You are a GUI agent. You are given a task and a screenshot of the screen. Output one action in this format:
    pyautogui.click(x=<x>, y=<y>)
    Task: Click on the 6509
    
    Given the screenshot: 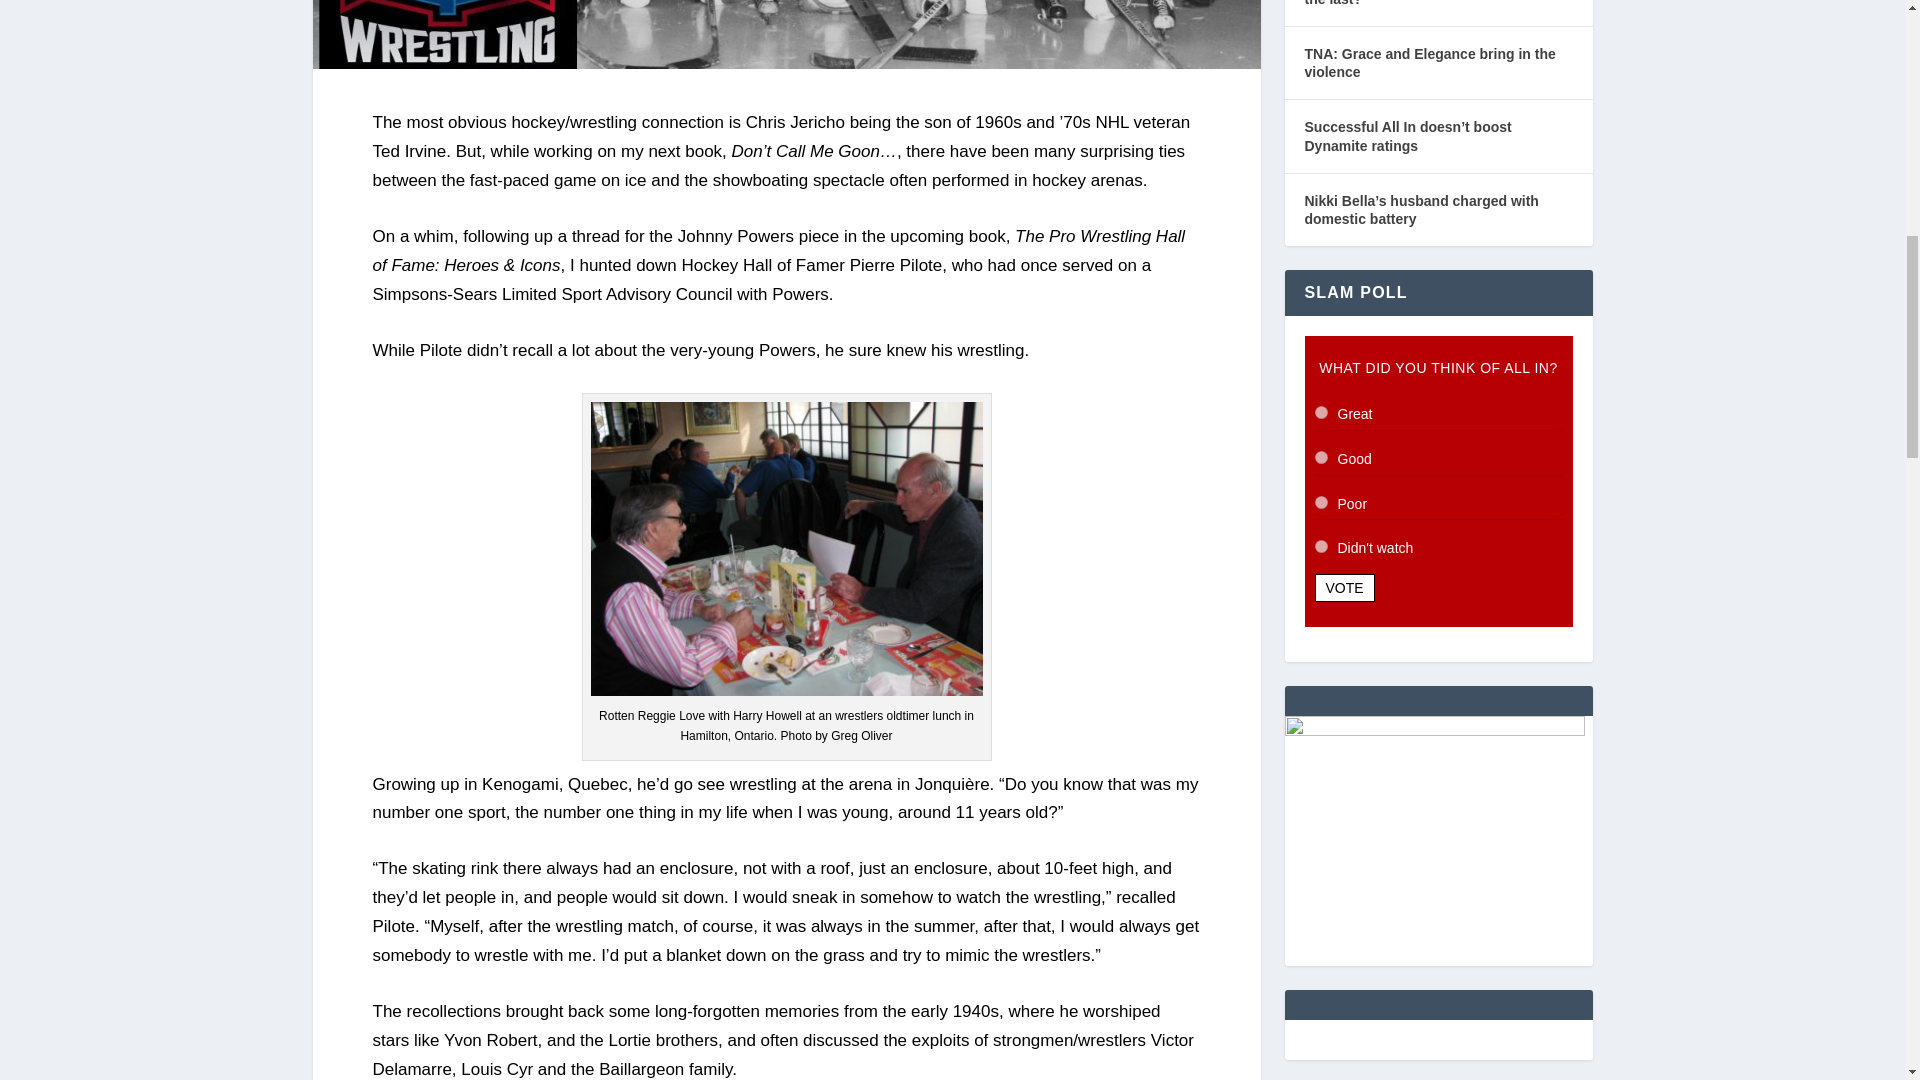 What is the action you would take?
    pyautogui.click(x=1320, y=546)
    